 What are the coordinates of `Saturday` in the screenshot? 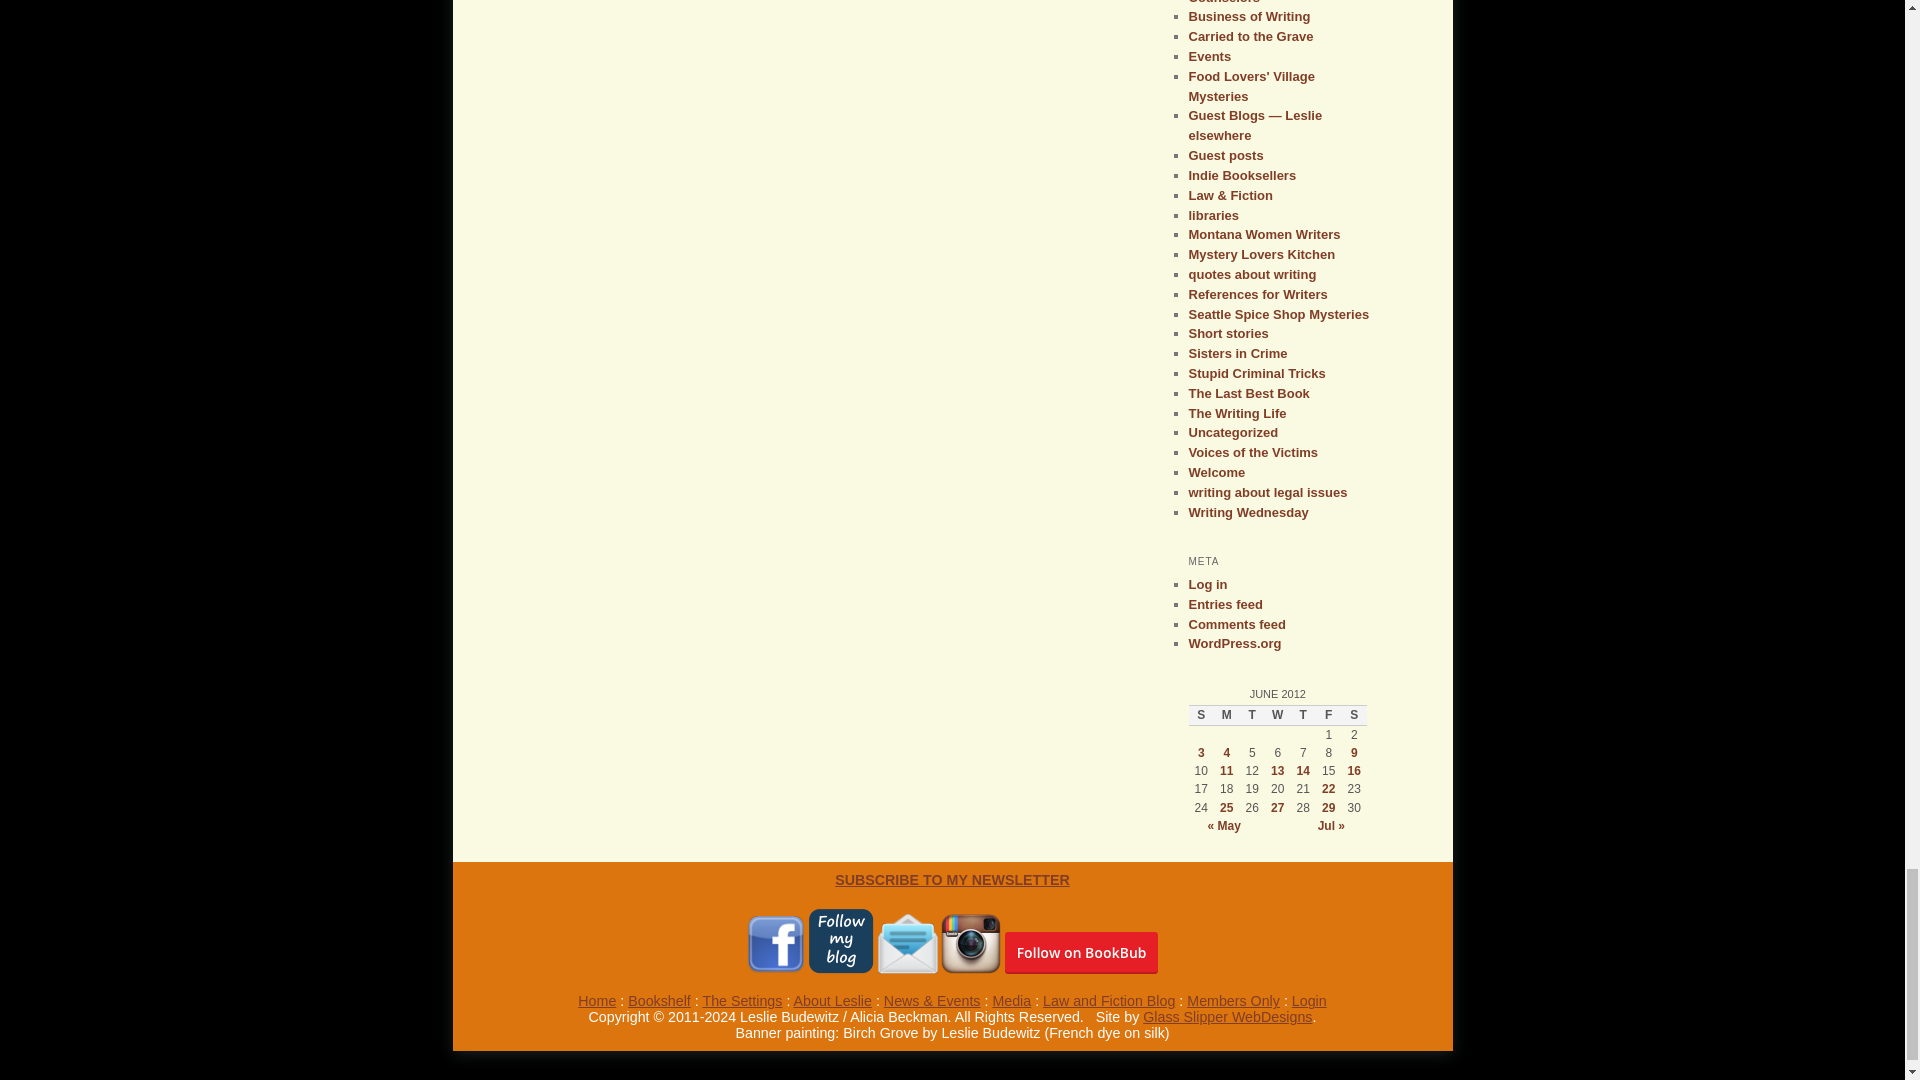 It's located at (1354, 714).